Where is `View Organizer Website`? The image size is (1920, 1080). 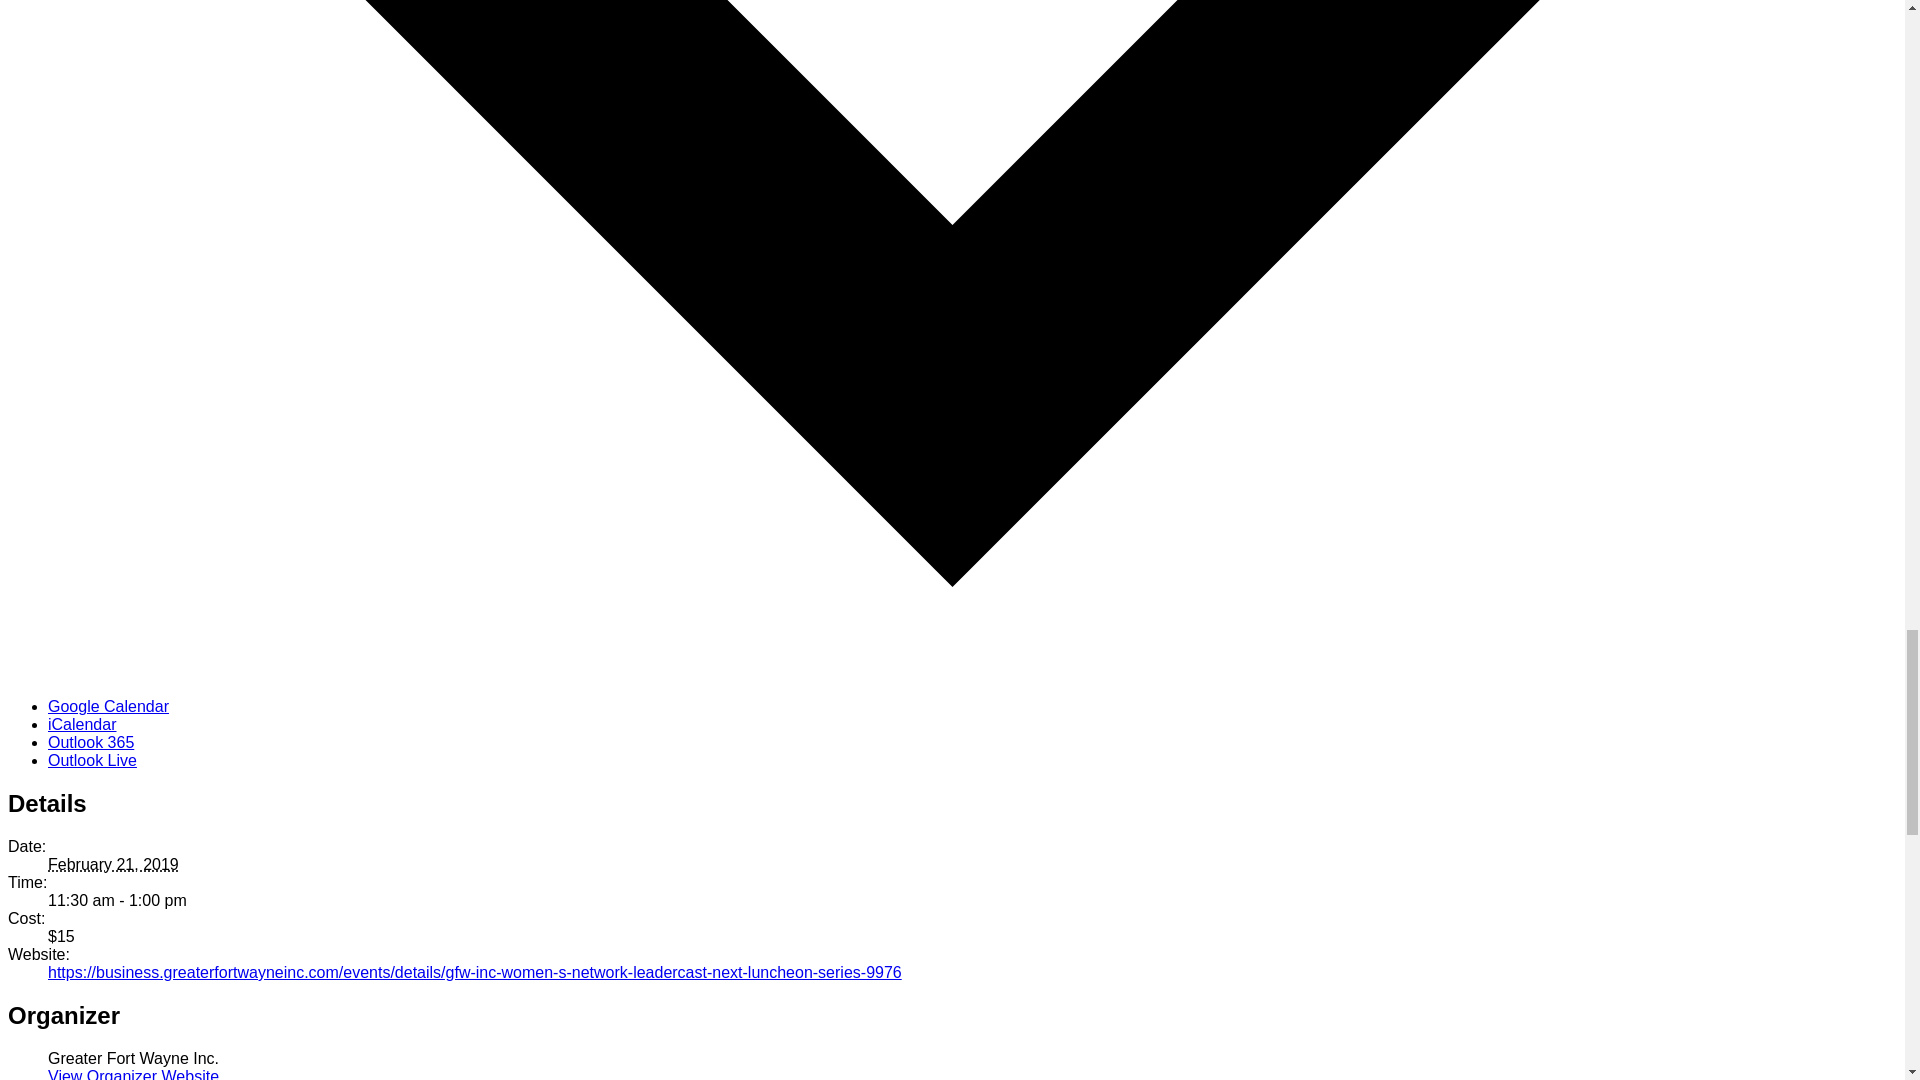 View Organizer Website is located at coordinates (133, 1074).